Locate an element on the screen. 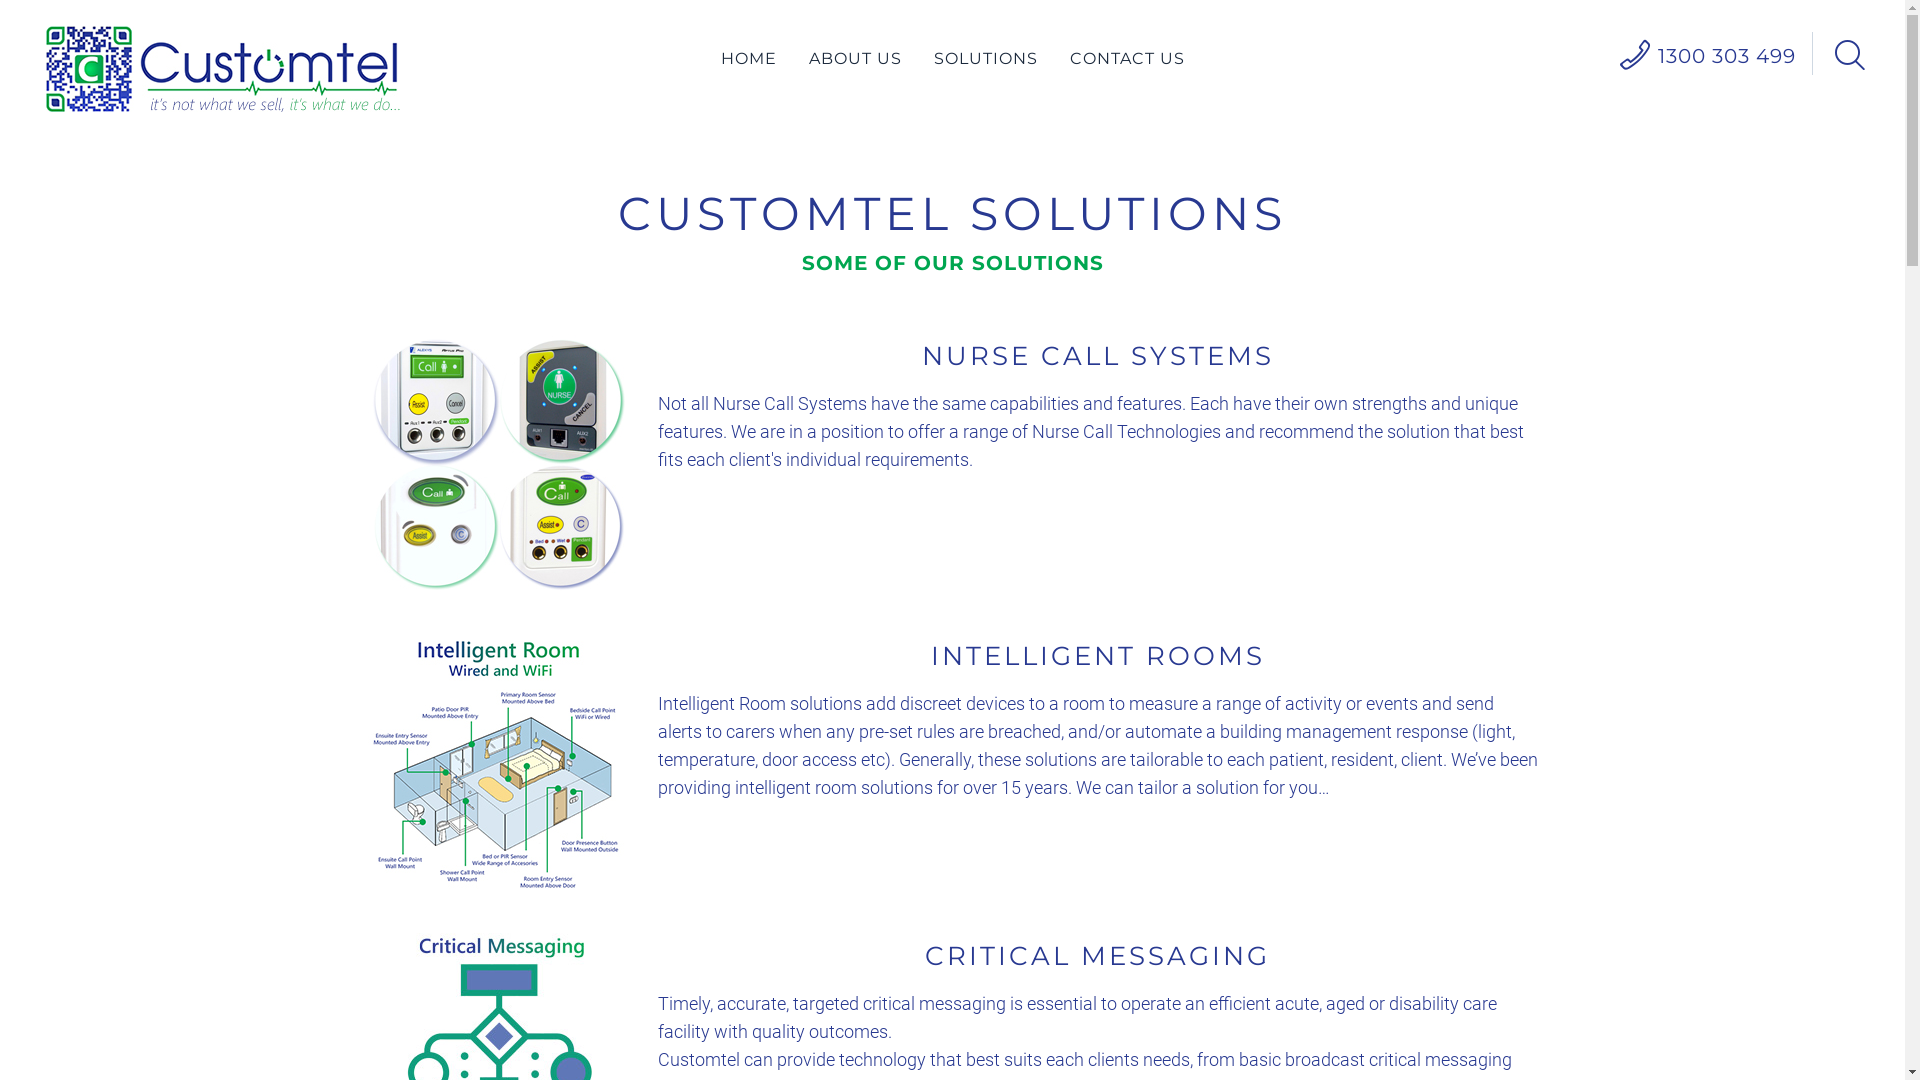  NURSE CALL SYSTEMS is located at coordinates (1098, 356).